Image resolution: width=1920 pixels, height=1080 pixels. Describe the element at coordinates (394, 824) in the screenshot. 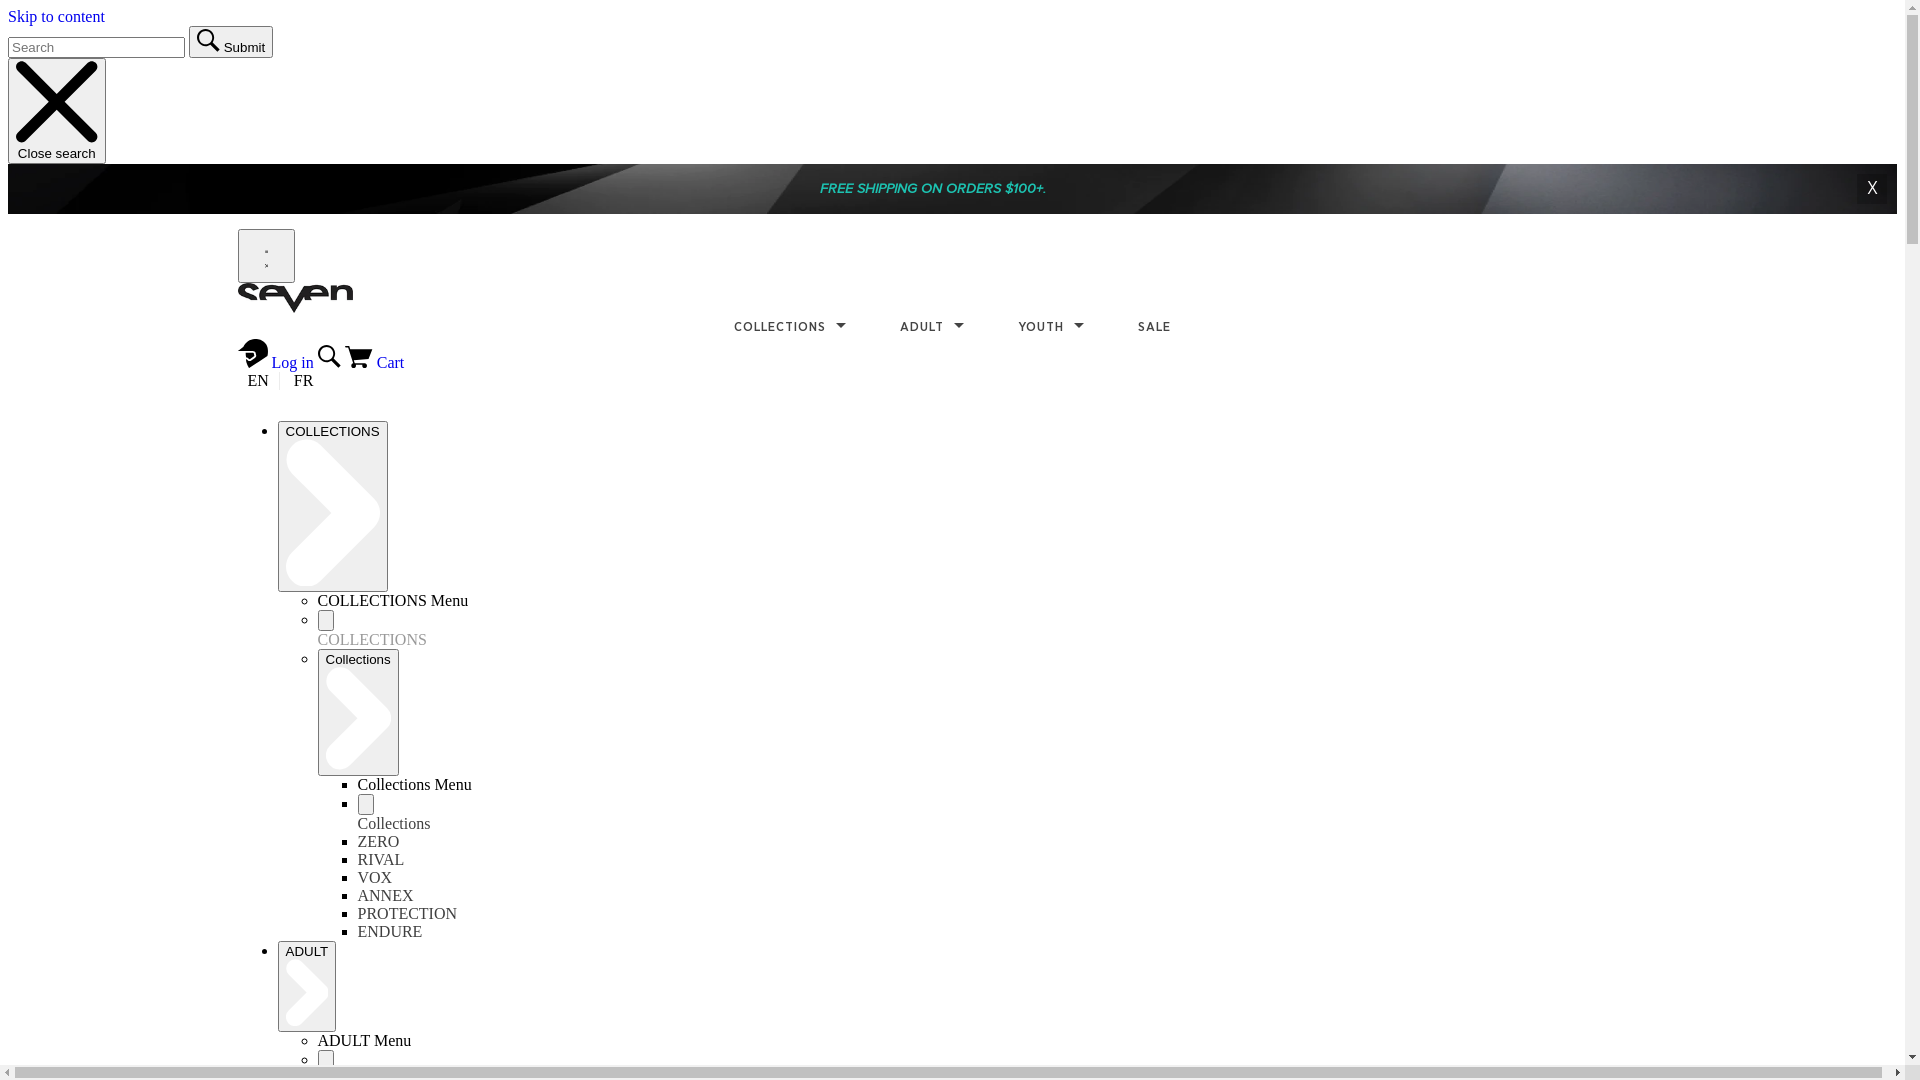

I see `Collections` at that location.